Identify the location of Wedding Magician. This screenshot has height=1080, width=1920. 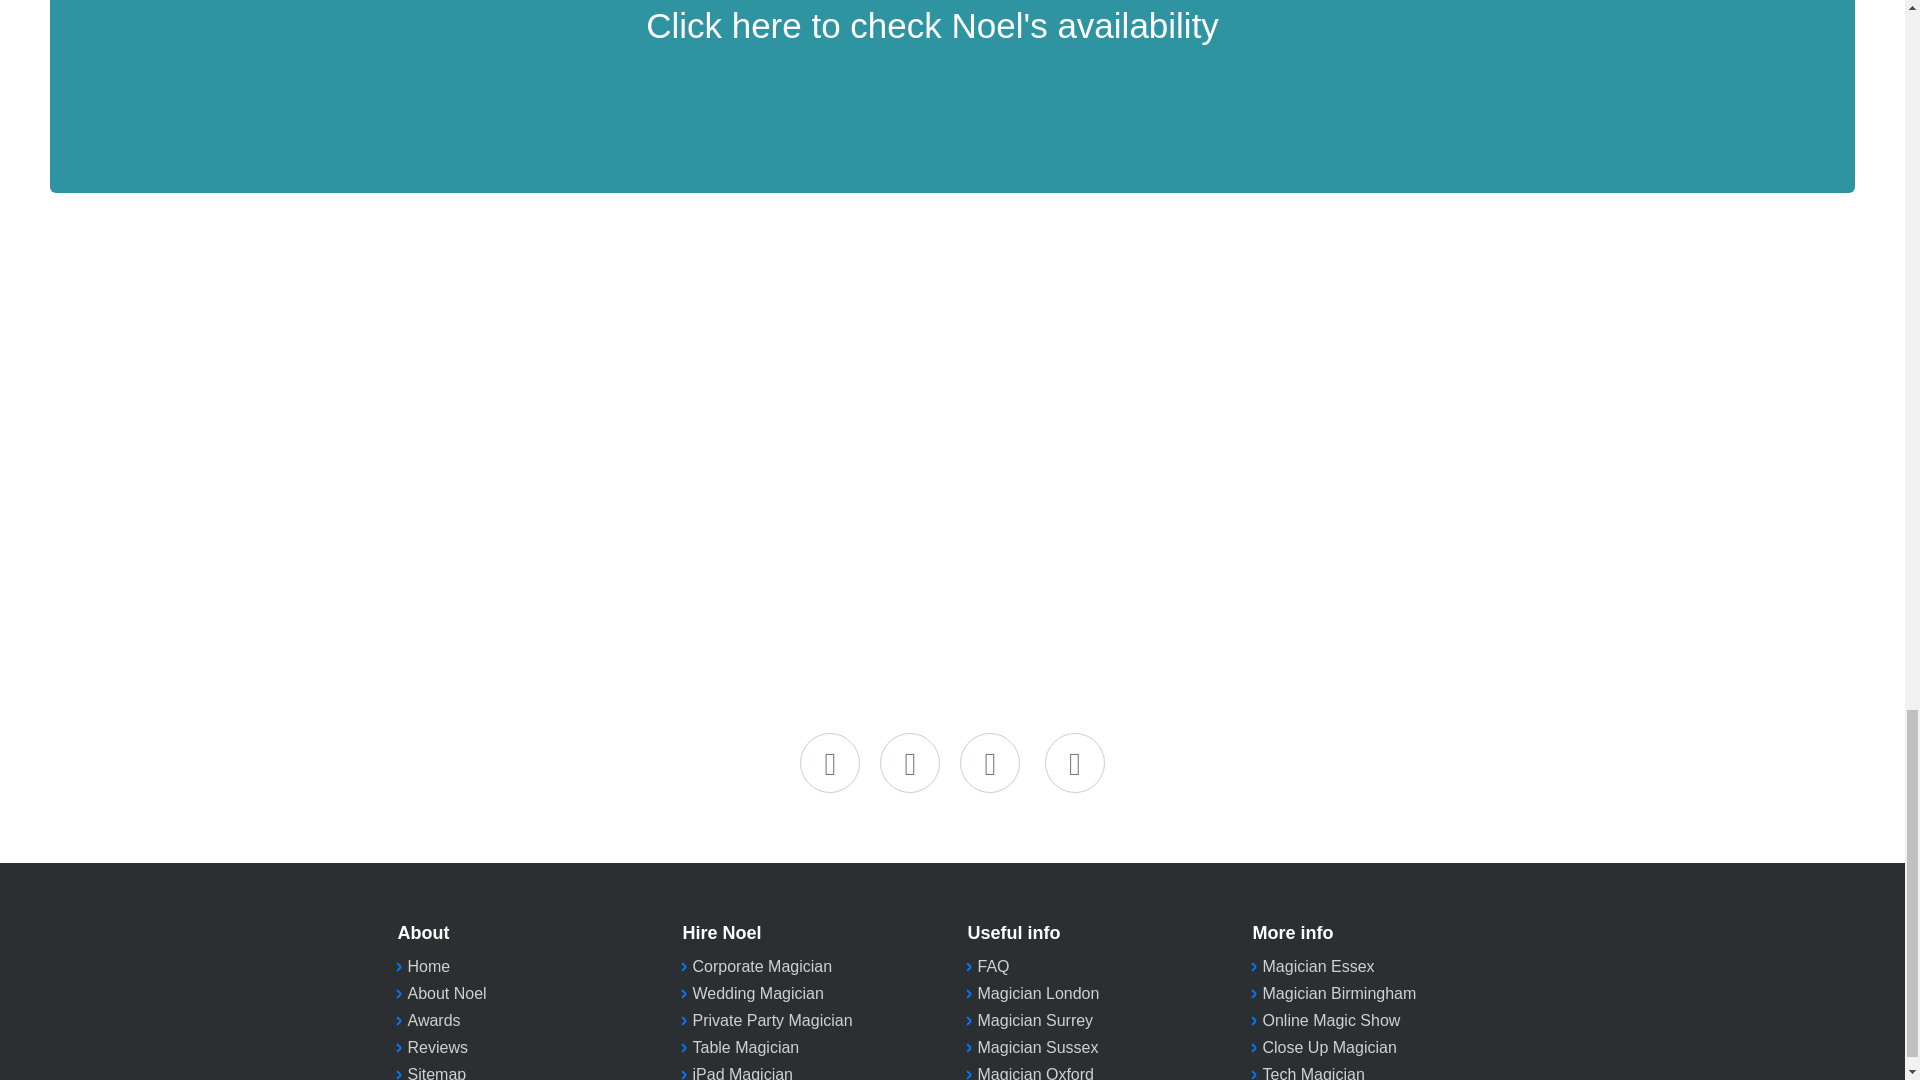
(757, 993).